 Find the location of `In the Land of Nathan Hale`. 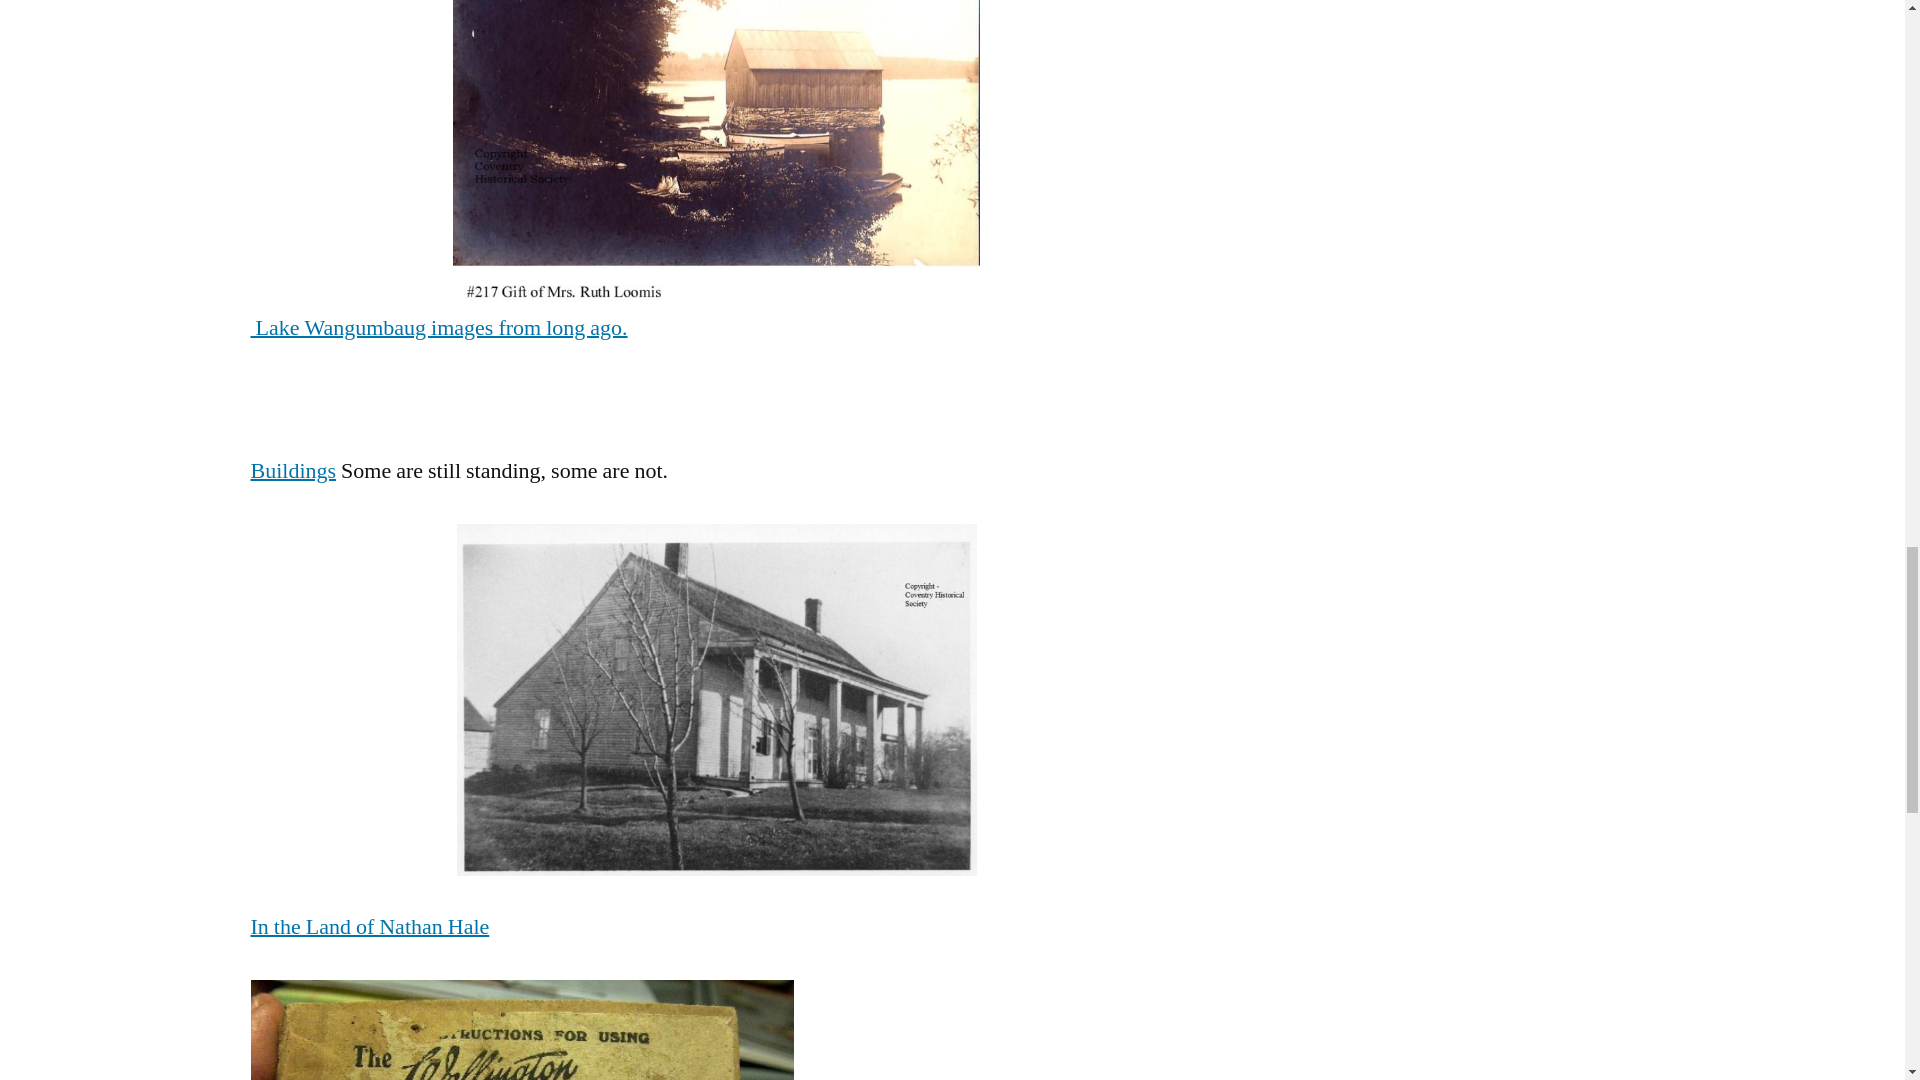

In the Land of Nathan Hale is located at coordinates (369, 926).